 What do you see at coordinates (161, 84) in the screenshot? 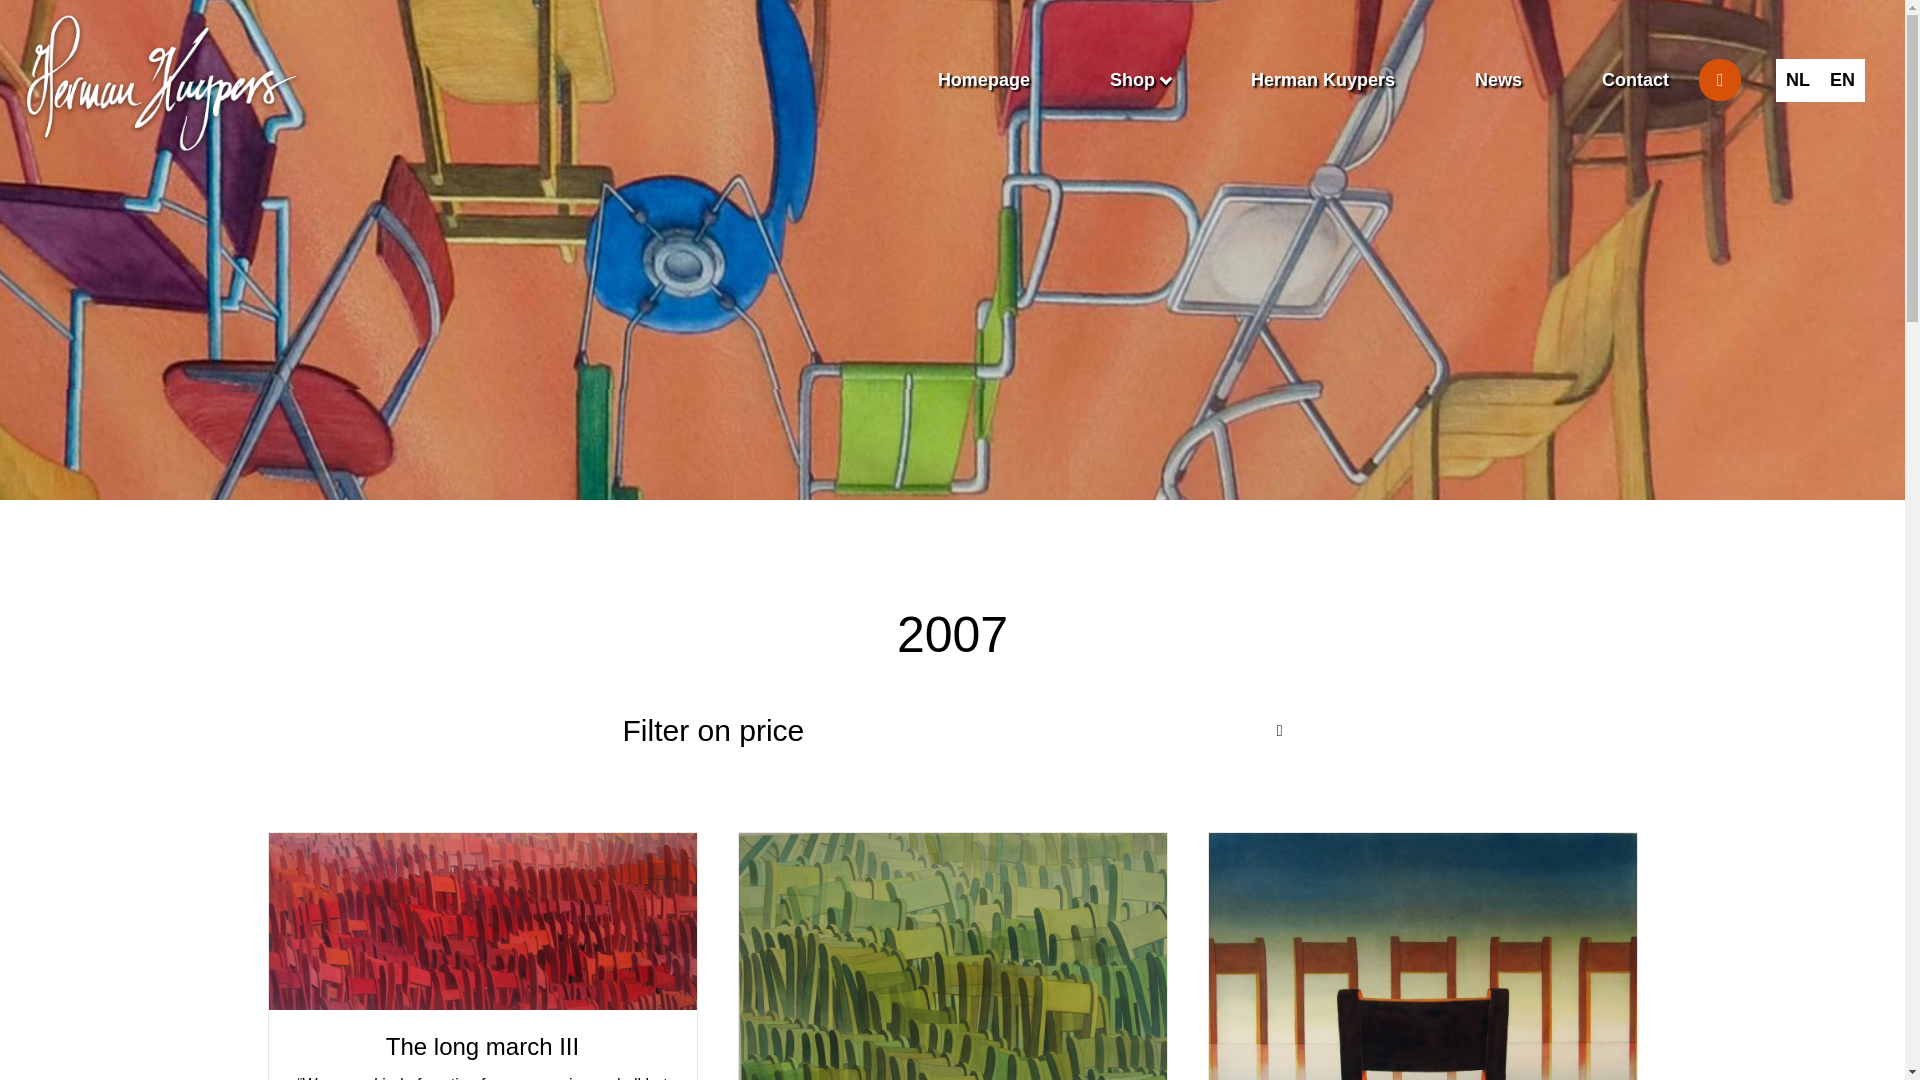
I see `header-logo` at bounding box center [161, 84].